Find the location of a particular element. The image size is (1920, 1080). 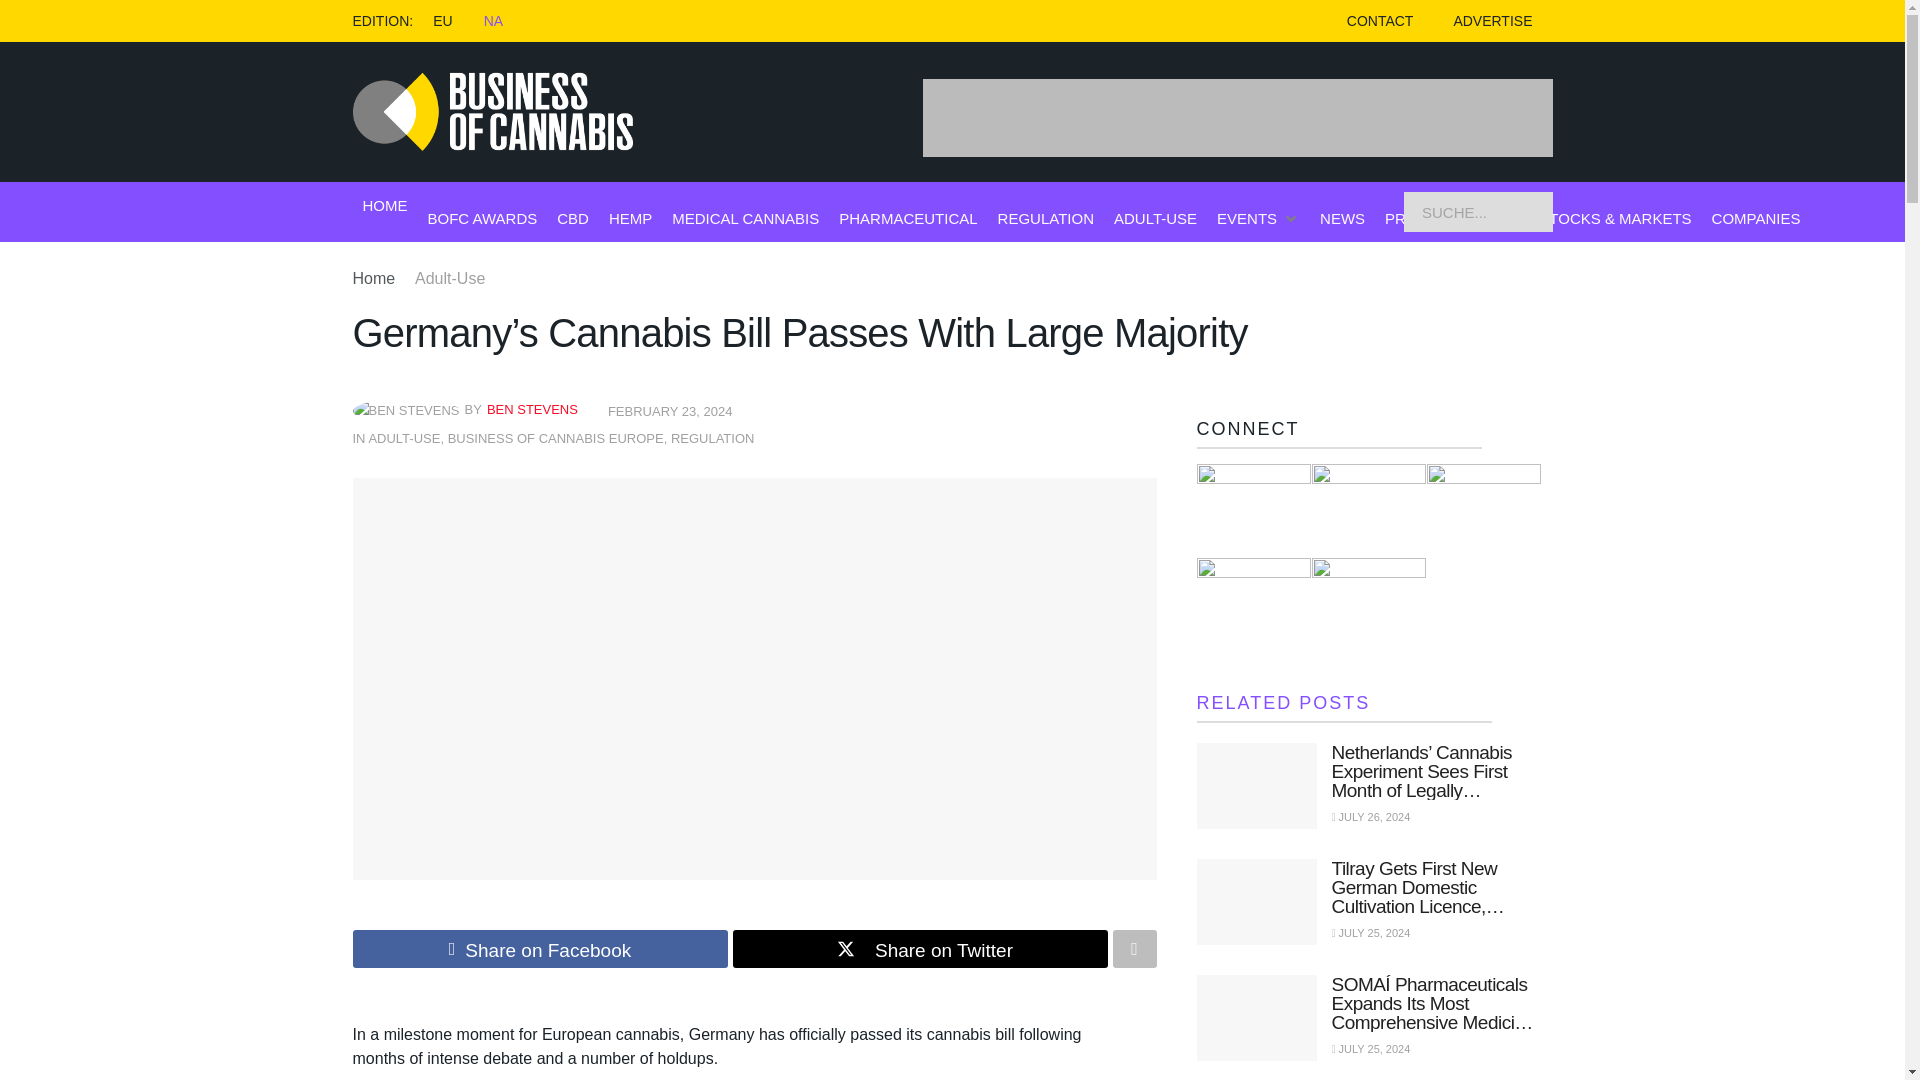

ADVERTISE is located at coordinates (1492, 21).